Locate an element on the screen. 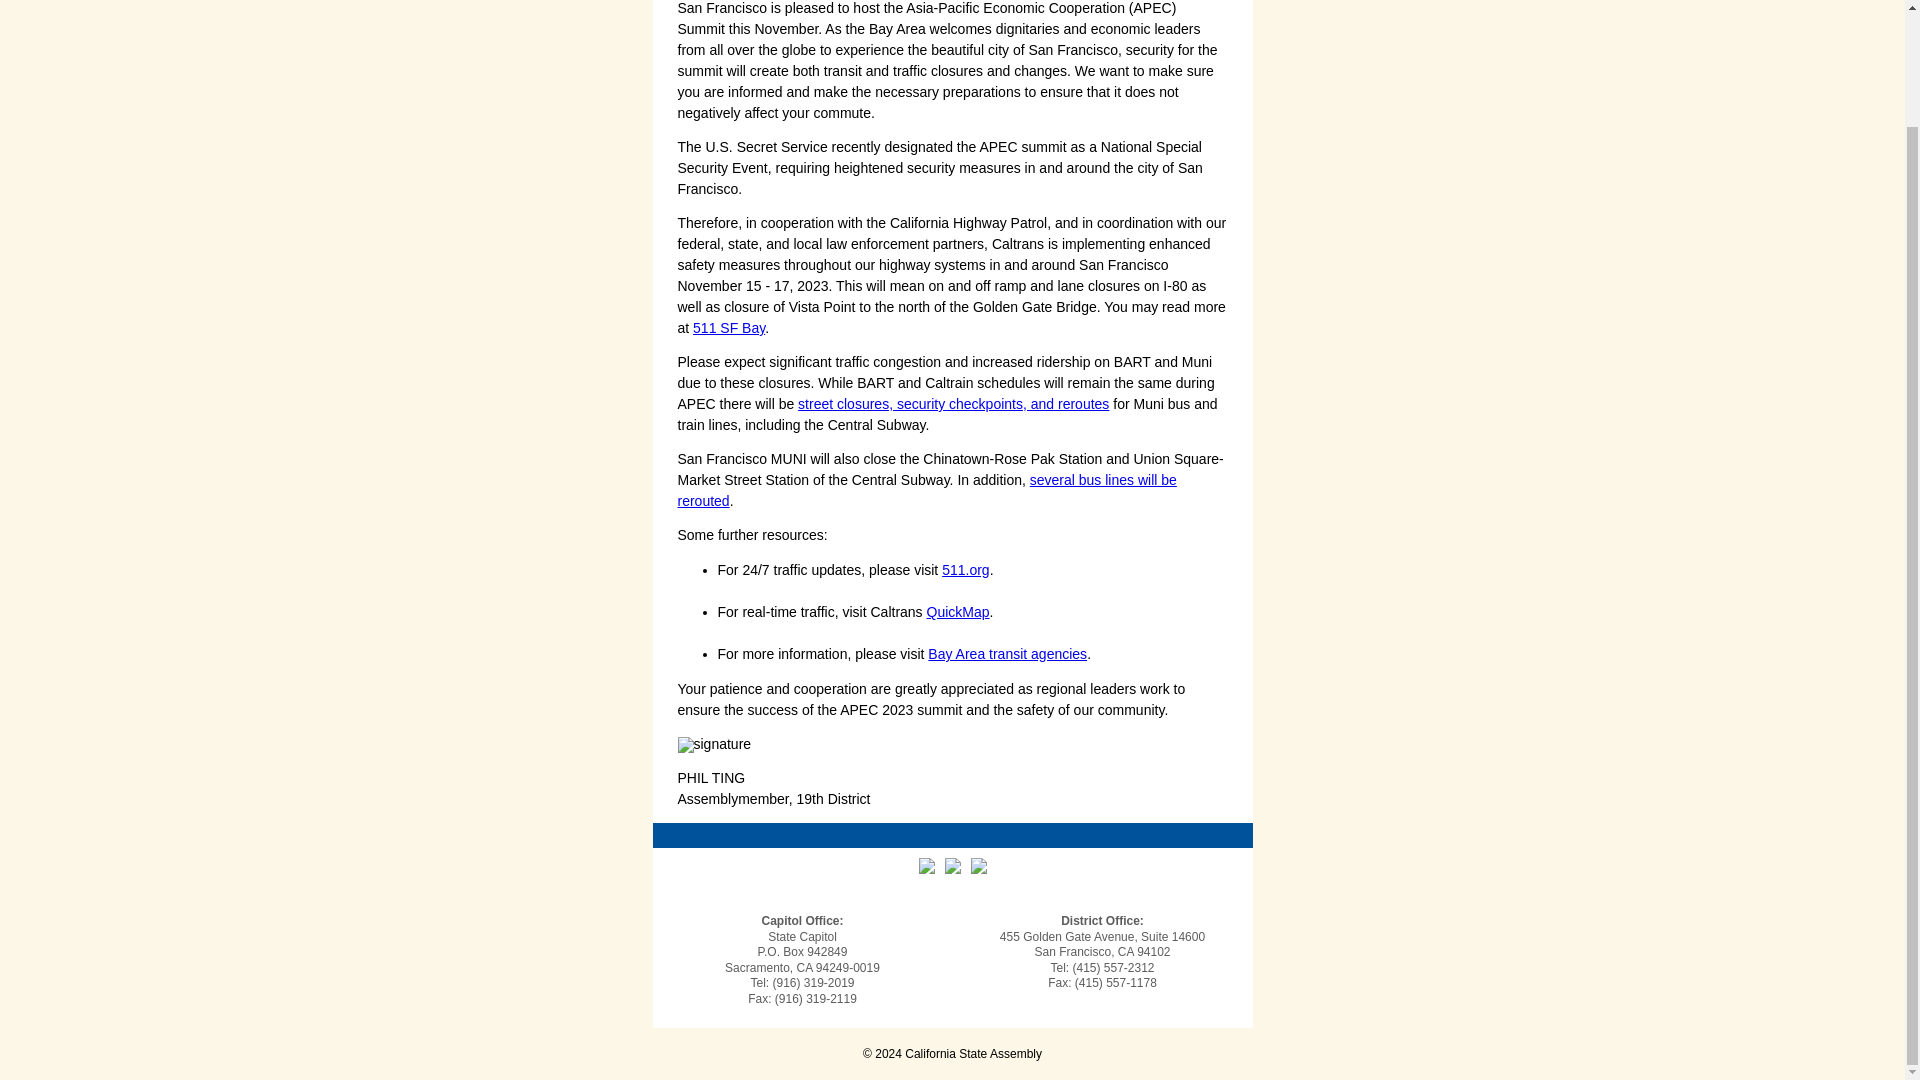 The image size is (1920, 1080). street closures, security checkpoints, and reroutes is located at coordinates (954, 404).